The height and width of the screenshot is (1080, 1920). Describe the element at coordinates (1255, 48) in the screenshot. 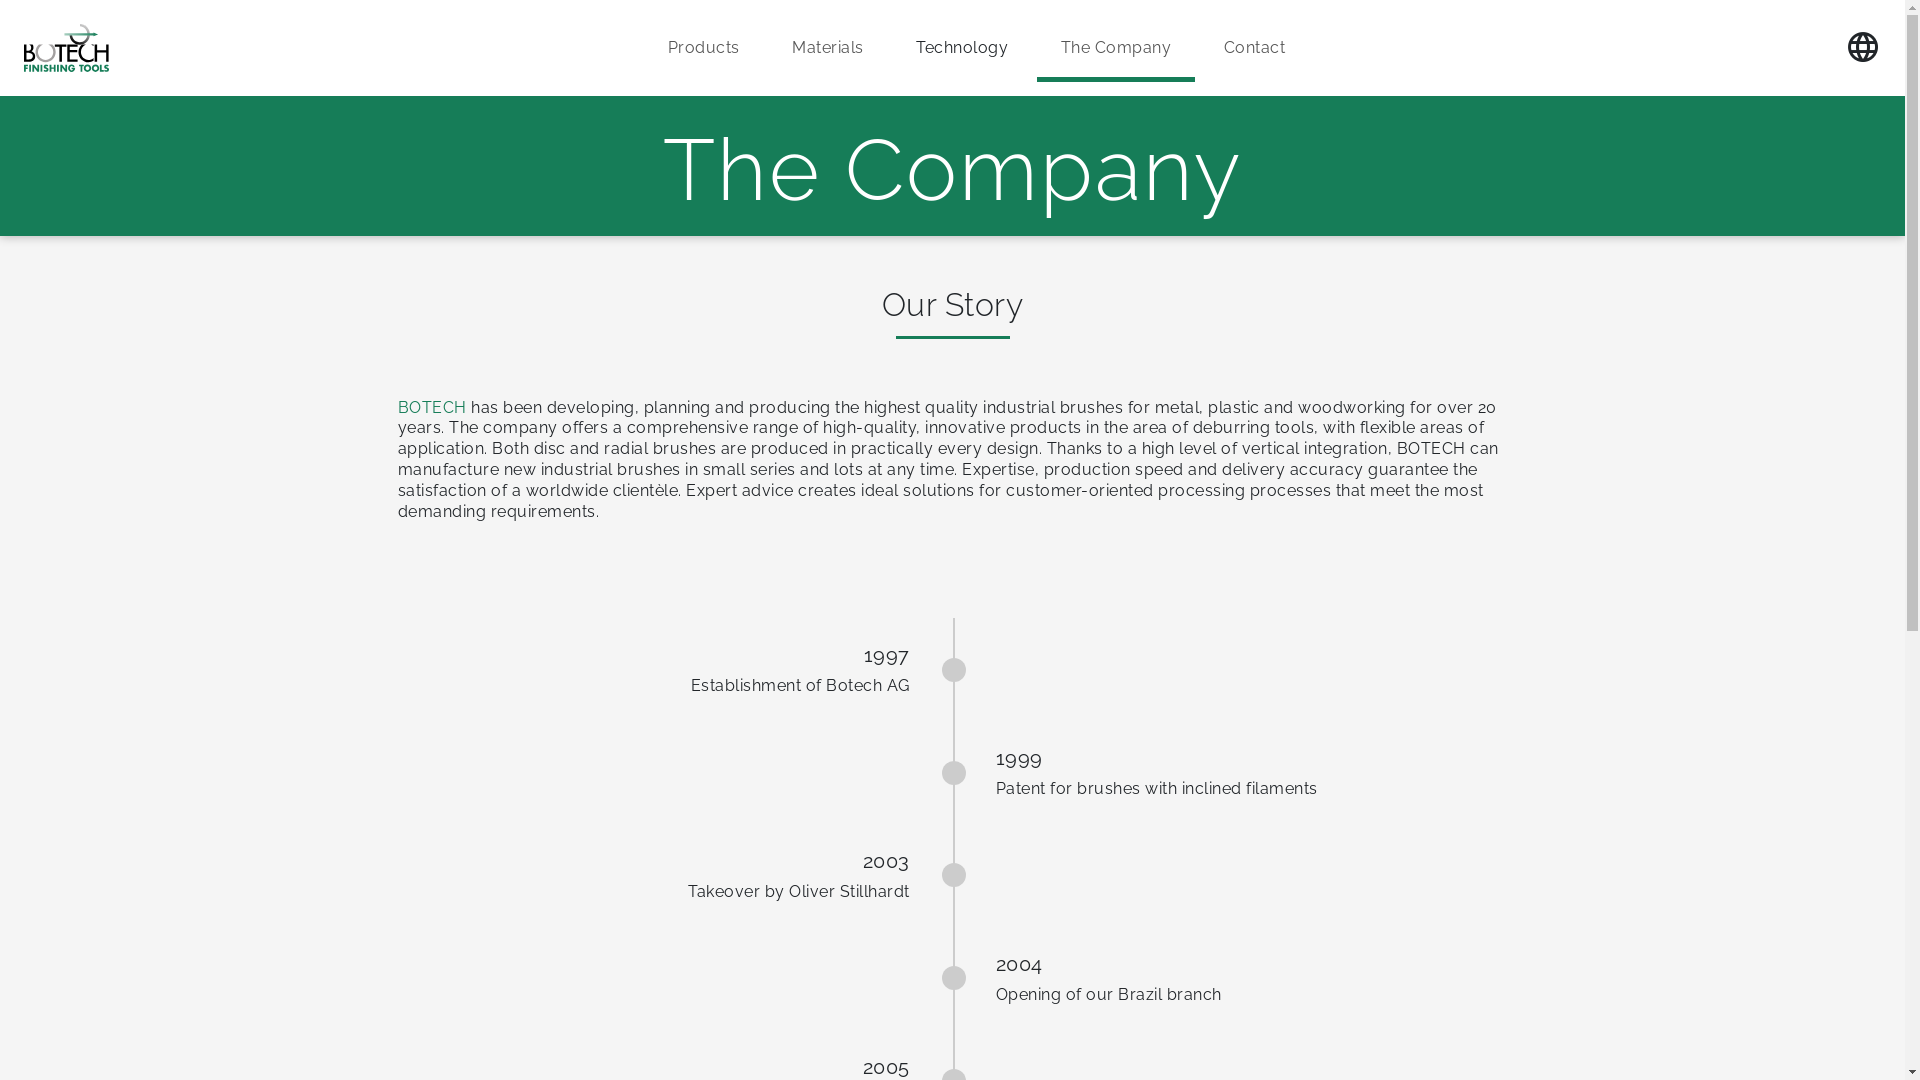

I see `Contact` at that location.